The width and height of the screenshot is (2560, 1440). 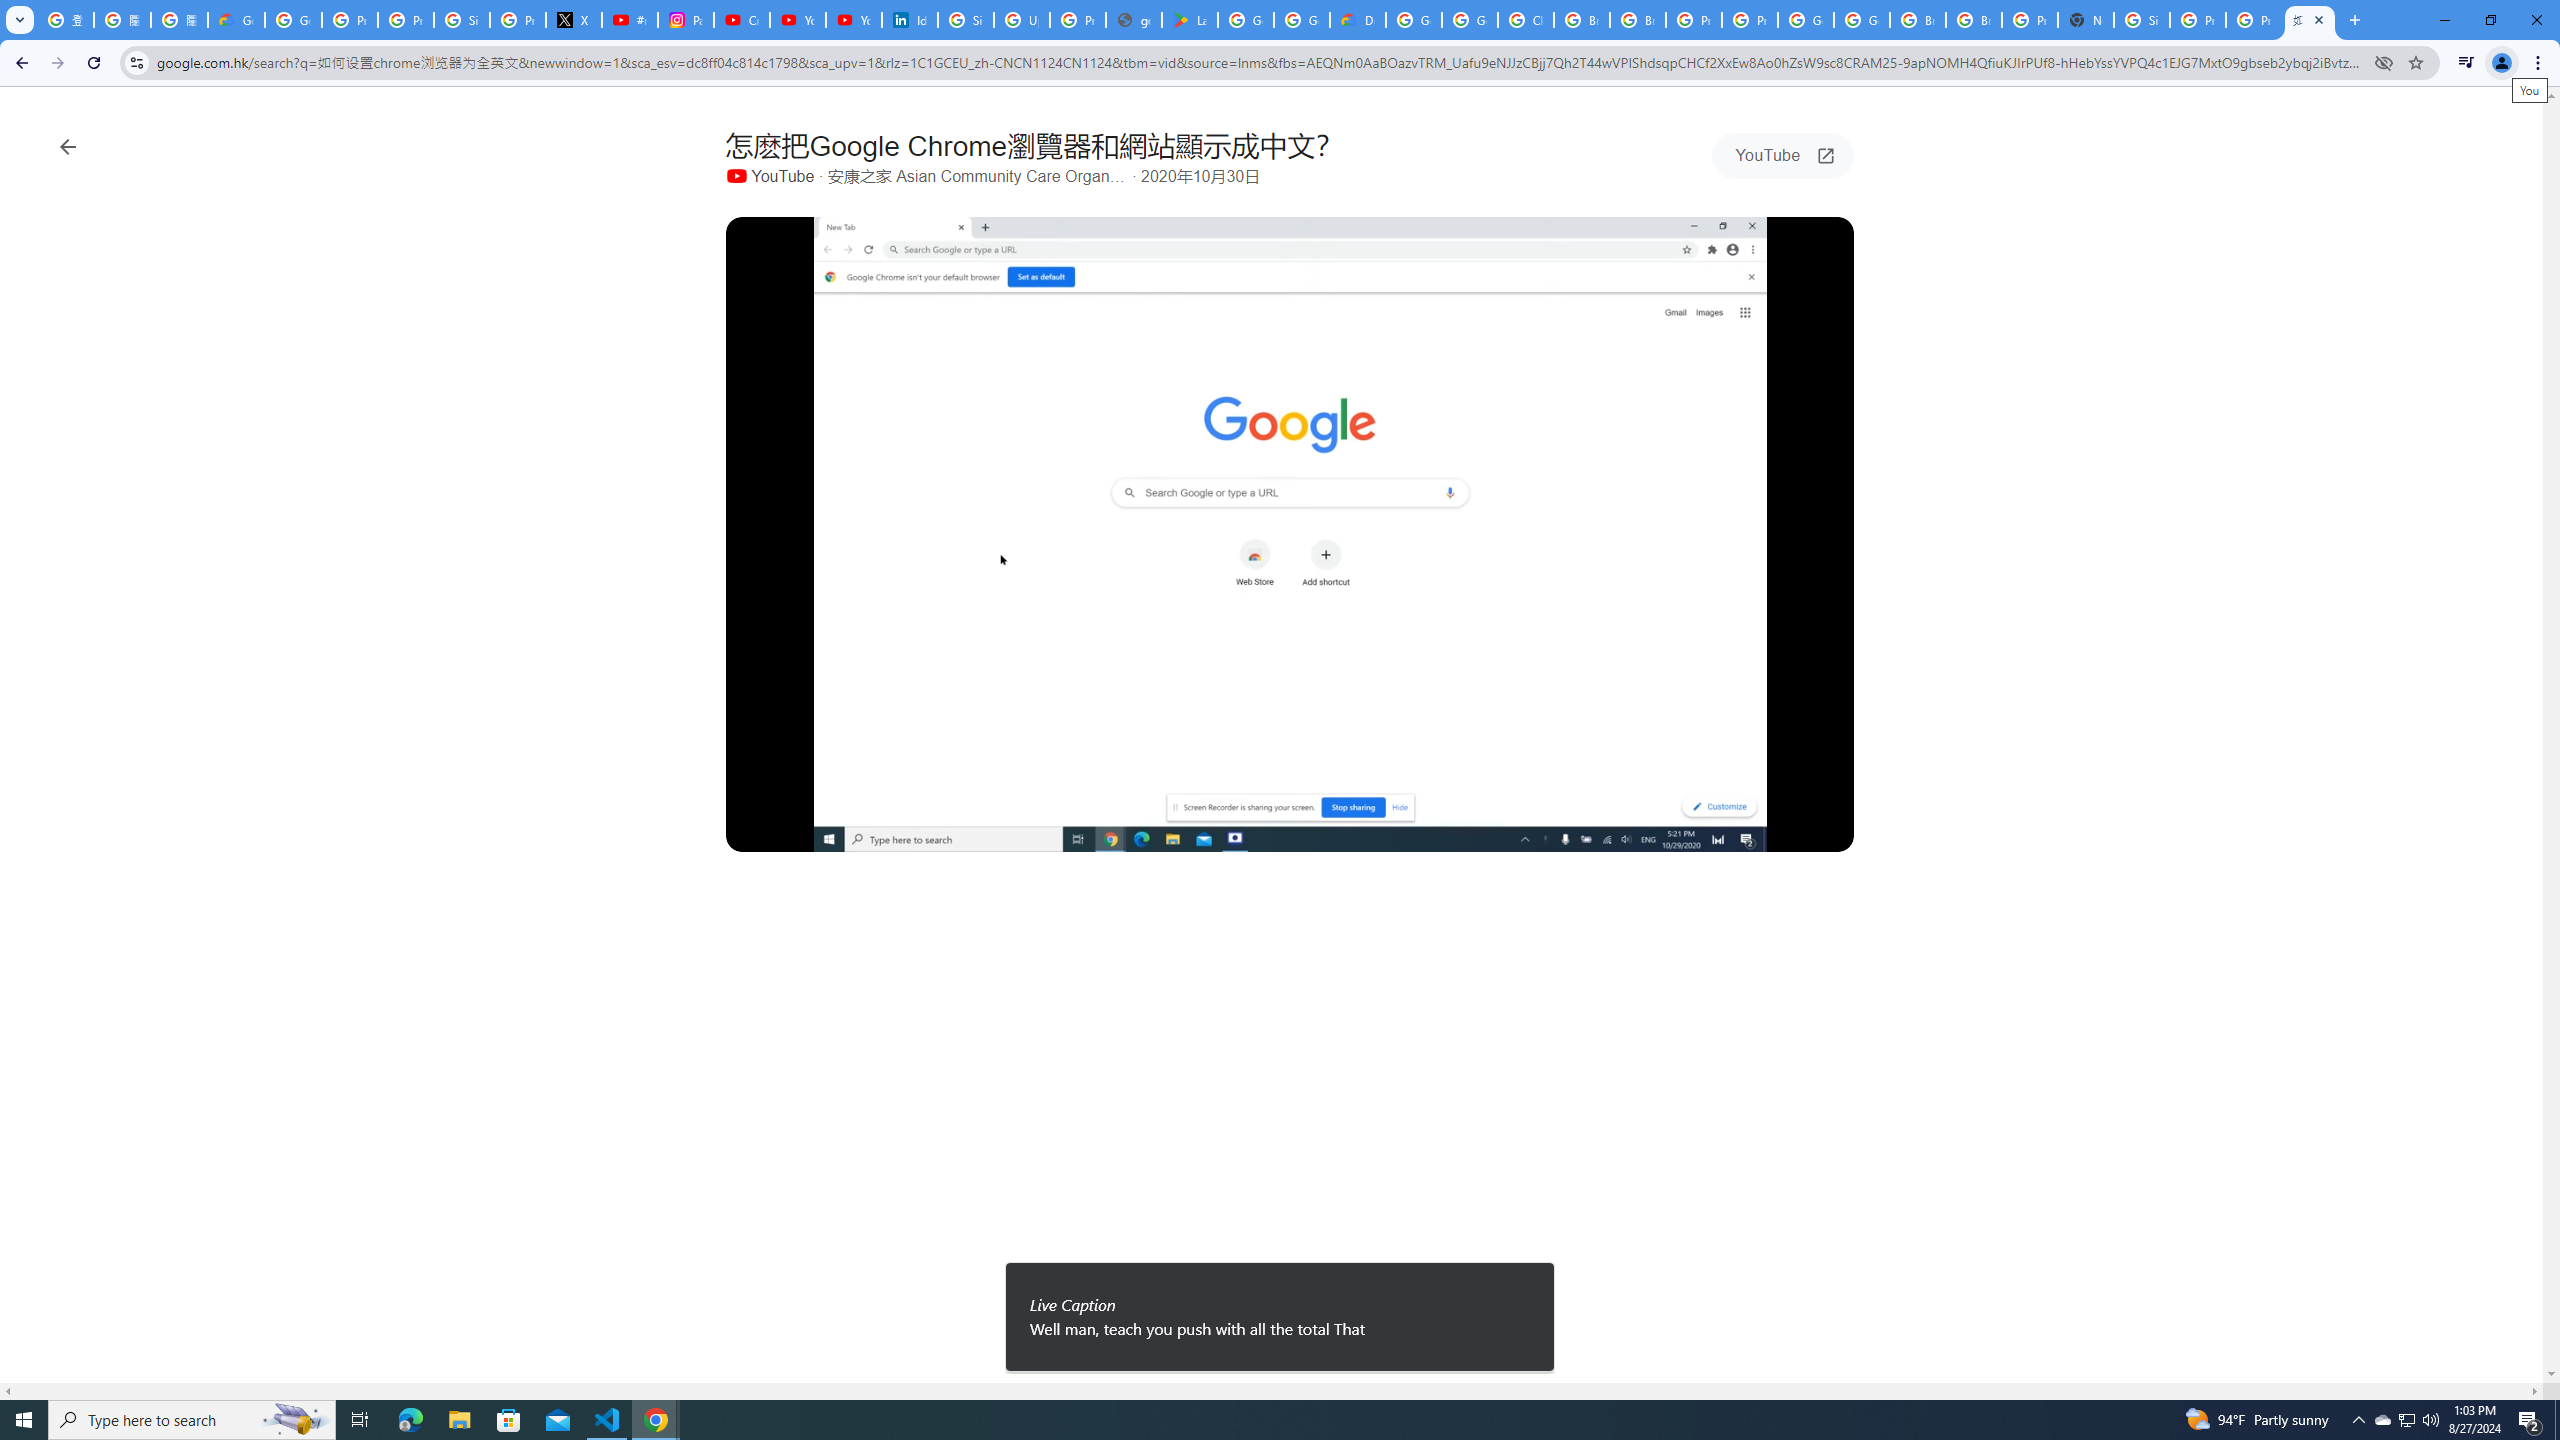 What do you see at coordinates (1414, 20) in the screenshot?
I see `Google Cloud Platform` at bounding box center [1414, 20].